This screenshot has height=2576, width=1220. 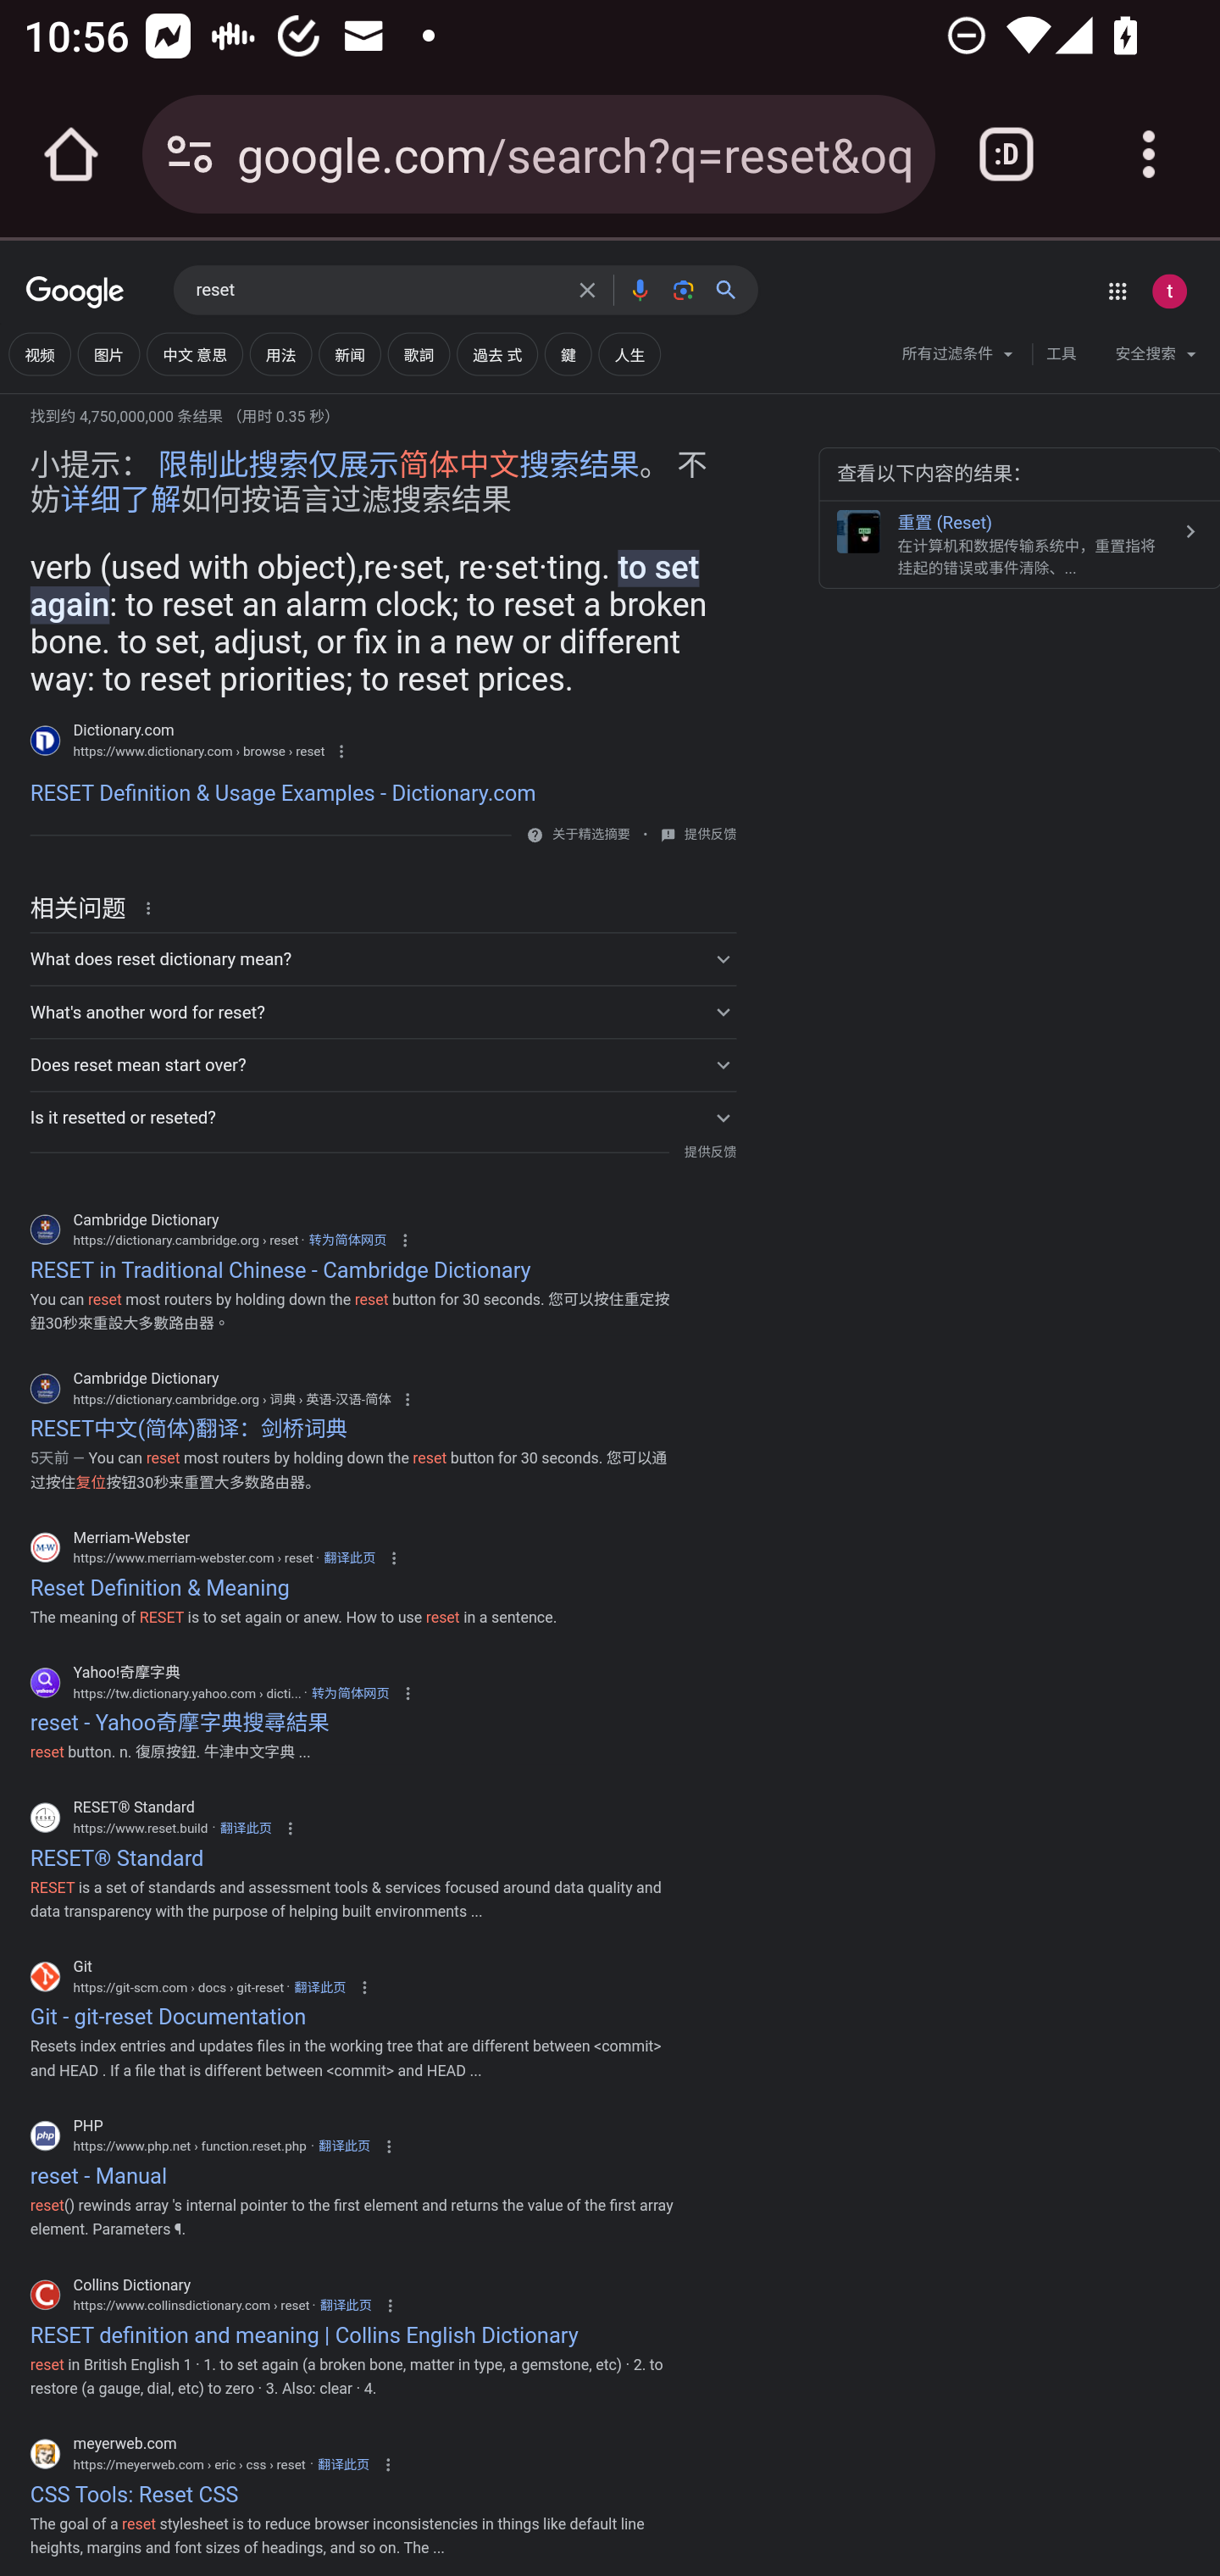 I want to click on 图片, so click(x=108, y=354).